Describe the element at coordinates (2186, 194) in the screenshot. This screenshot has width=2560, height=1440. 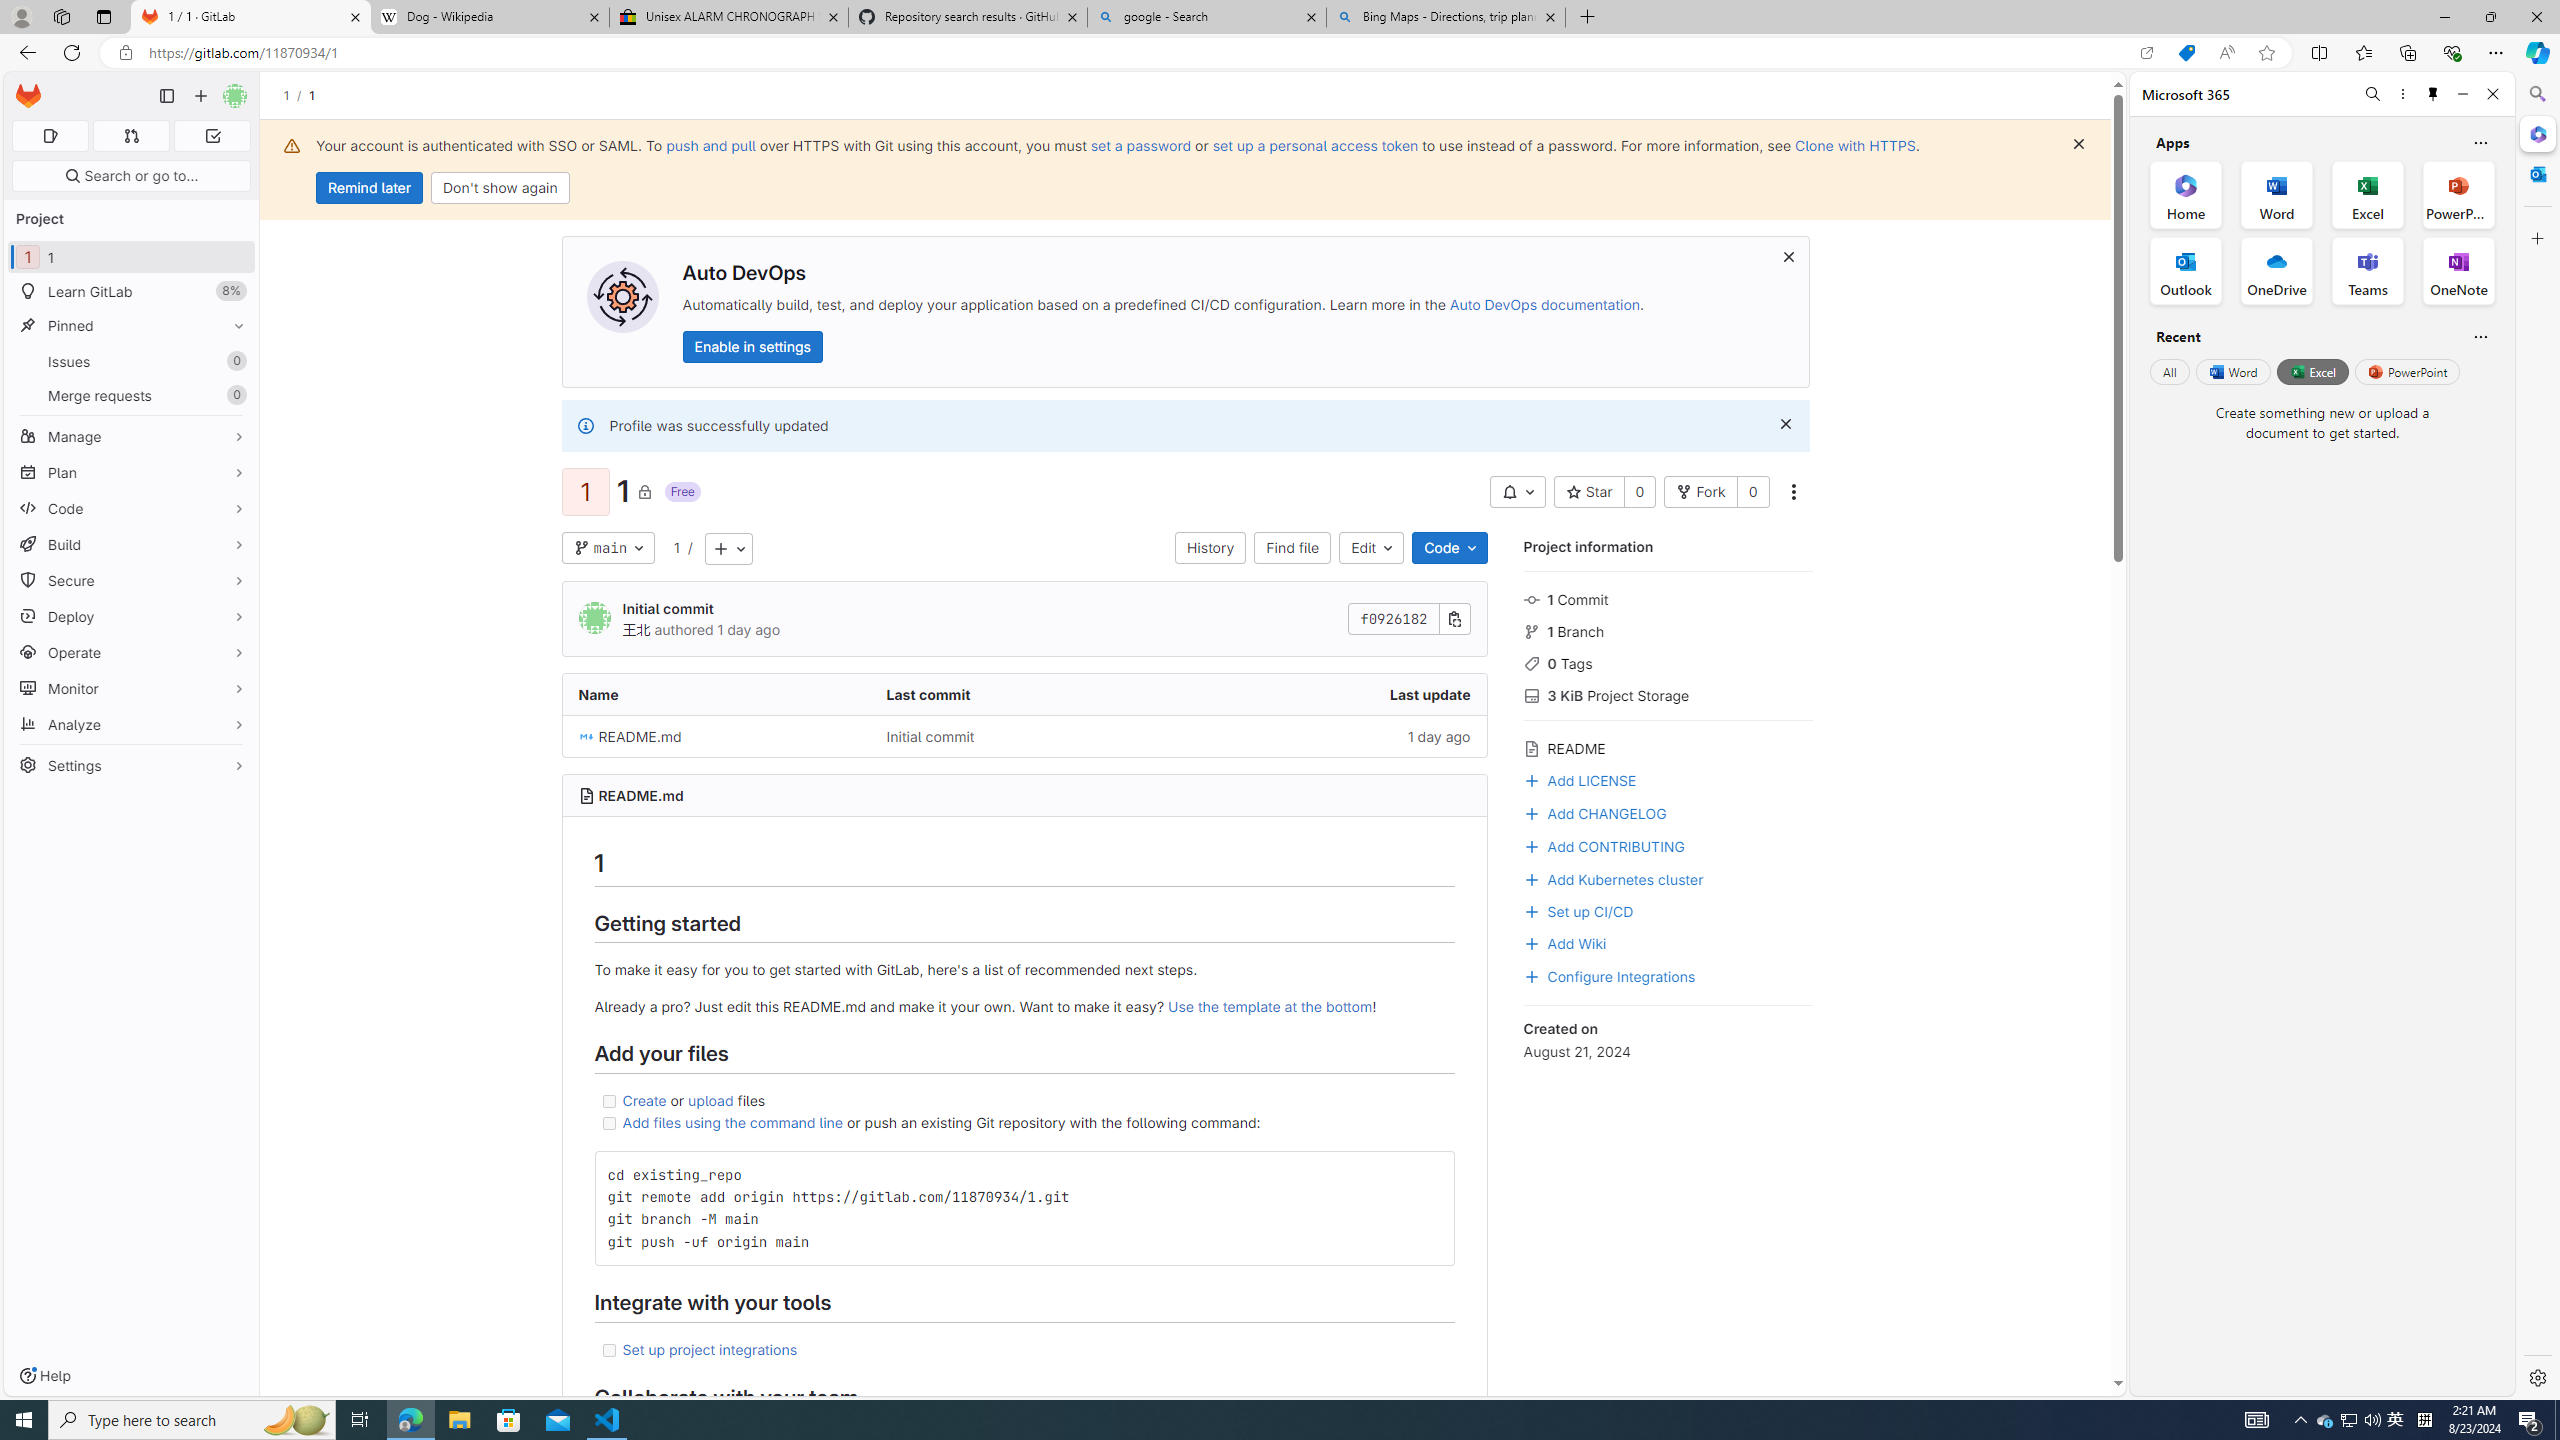
I see `Home Office App` at that location.